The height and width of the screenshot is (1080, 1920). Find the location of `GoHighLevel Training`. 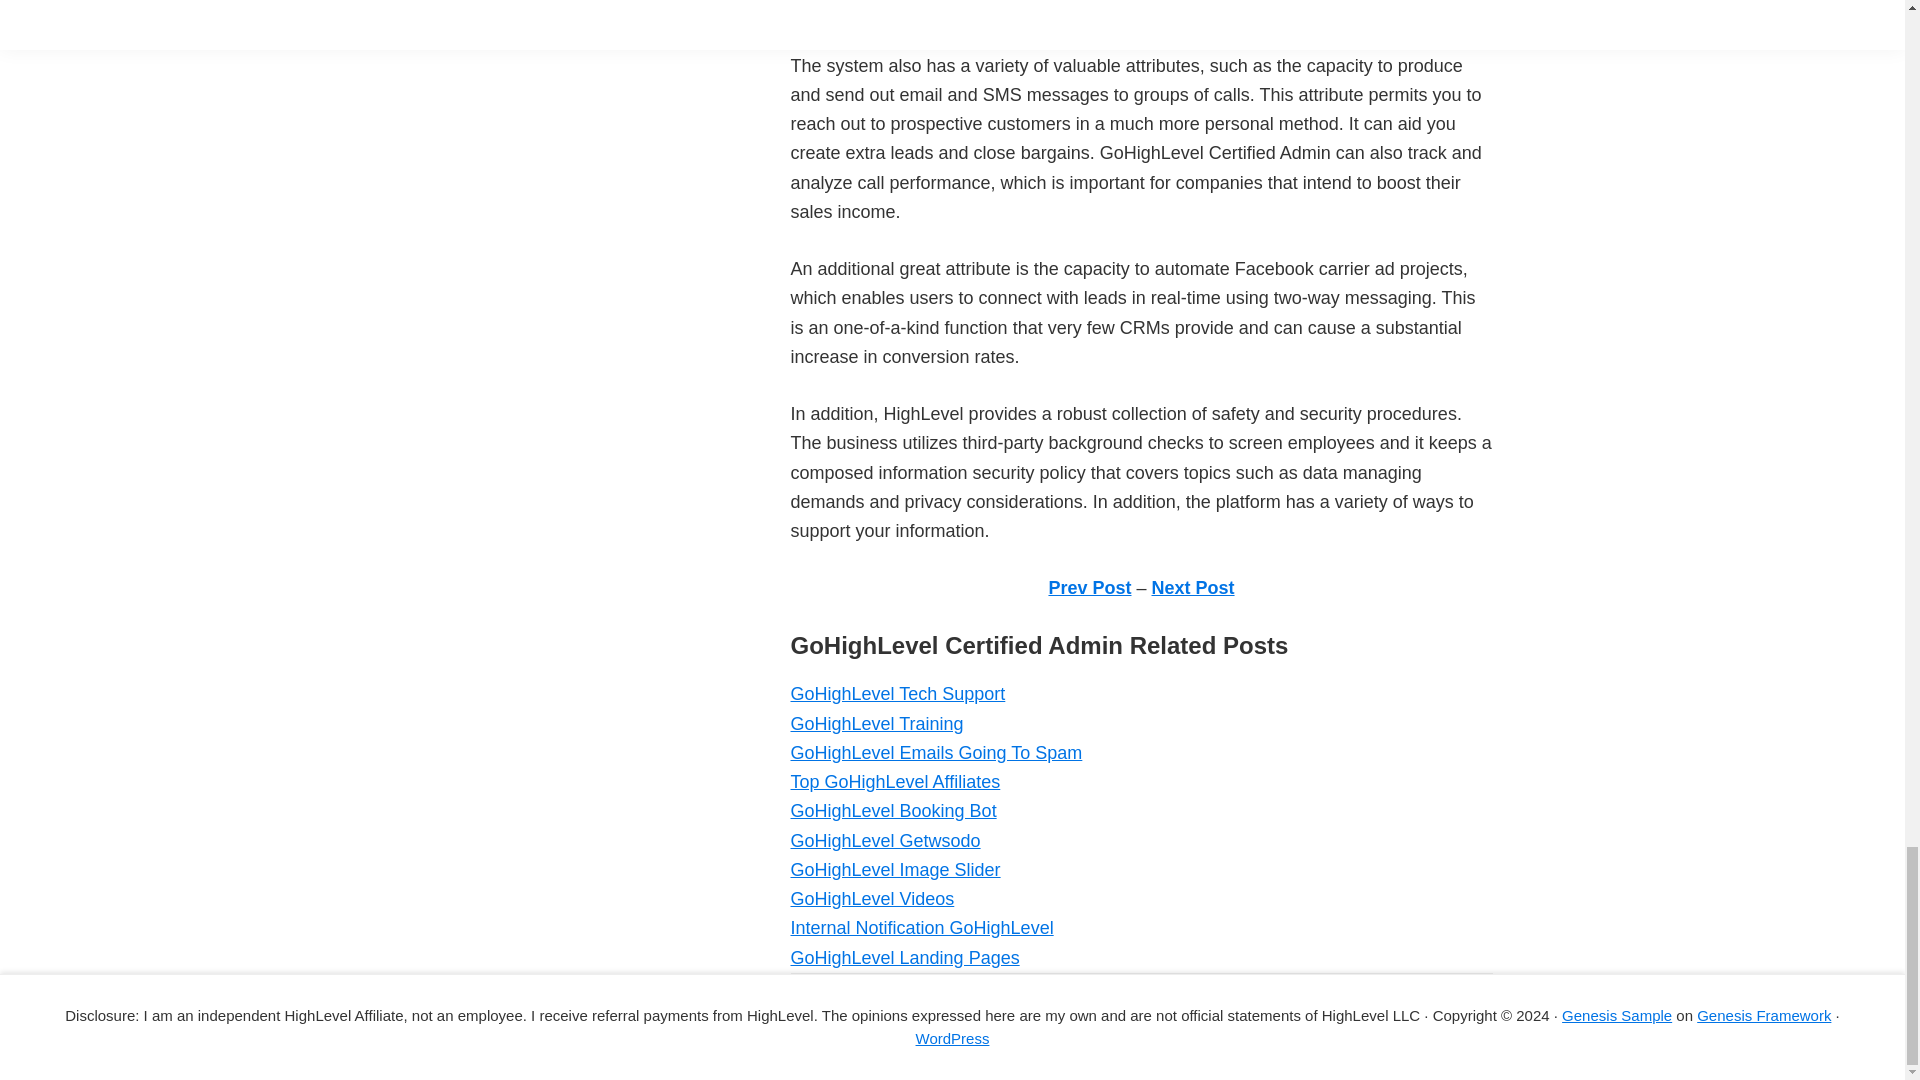

GoHighLevel Training is located at coordinates (876, 724).